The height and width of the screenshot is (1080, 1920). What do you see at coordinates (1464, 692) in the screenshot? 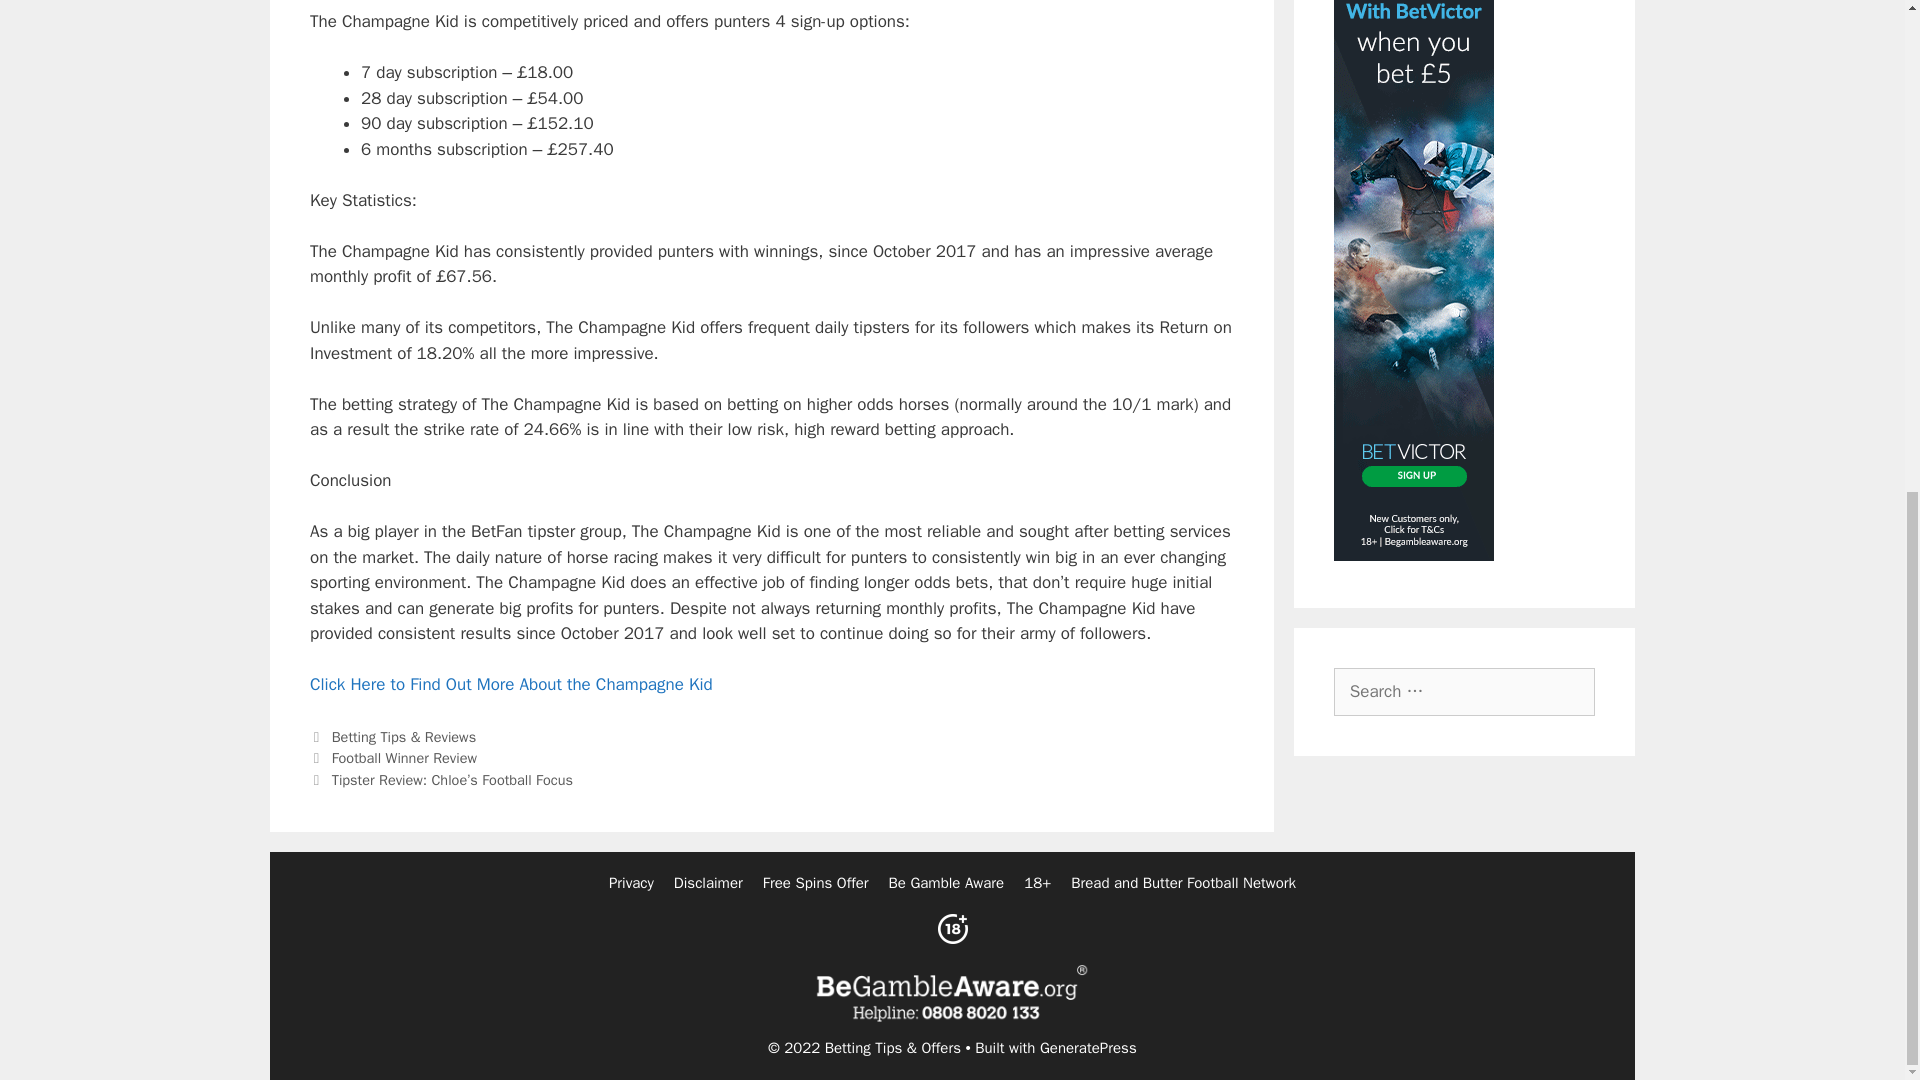
I see `Search for:` at bounding box center [1464, 692].